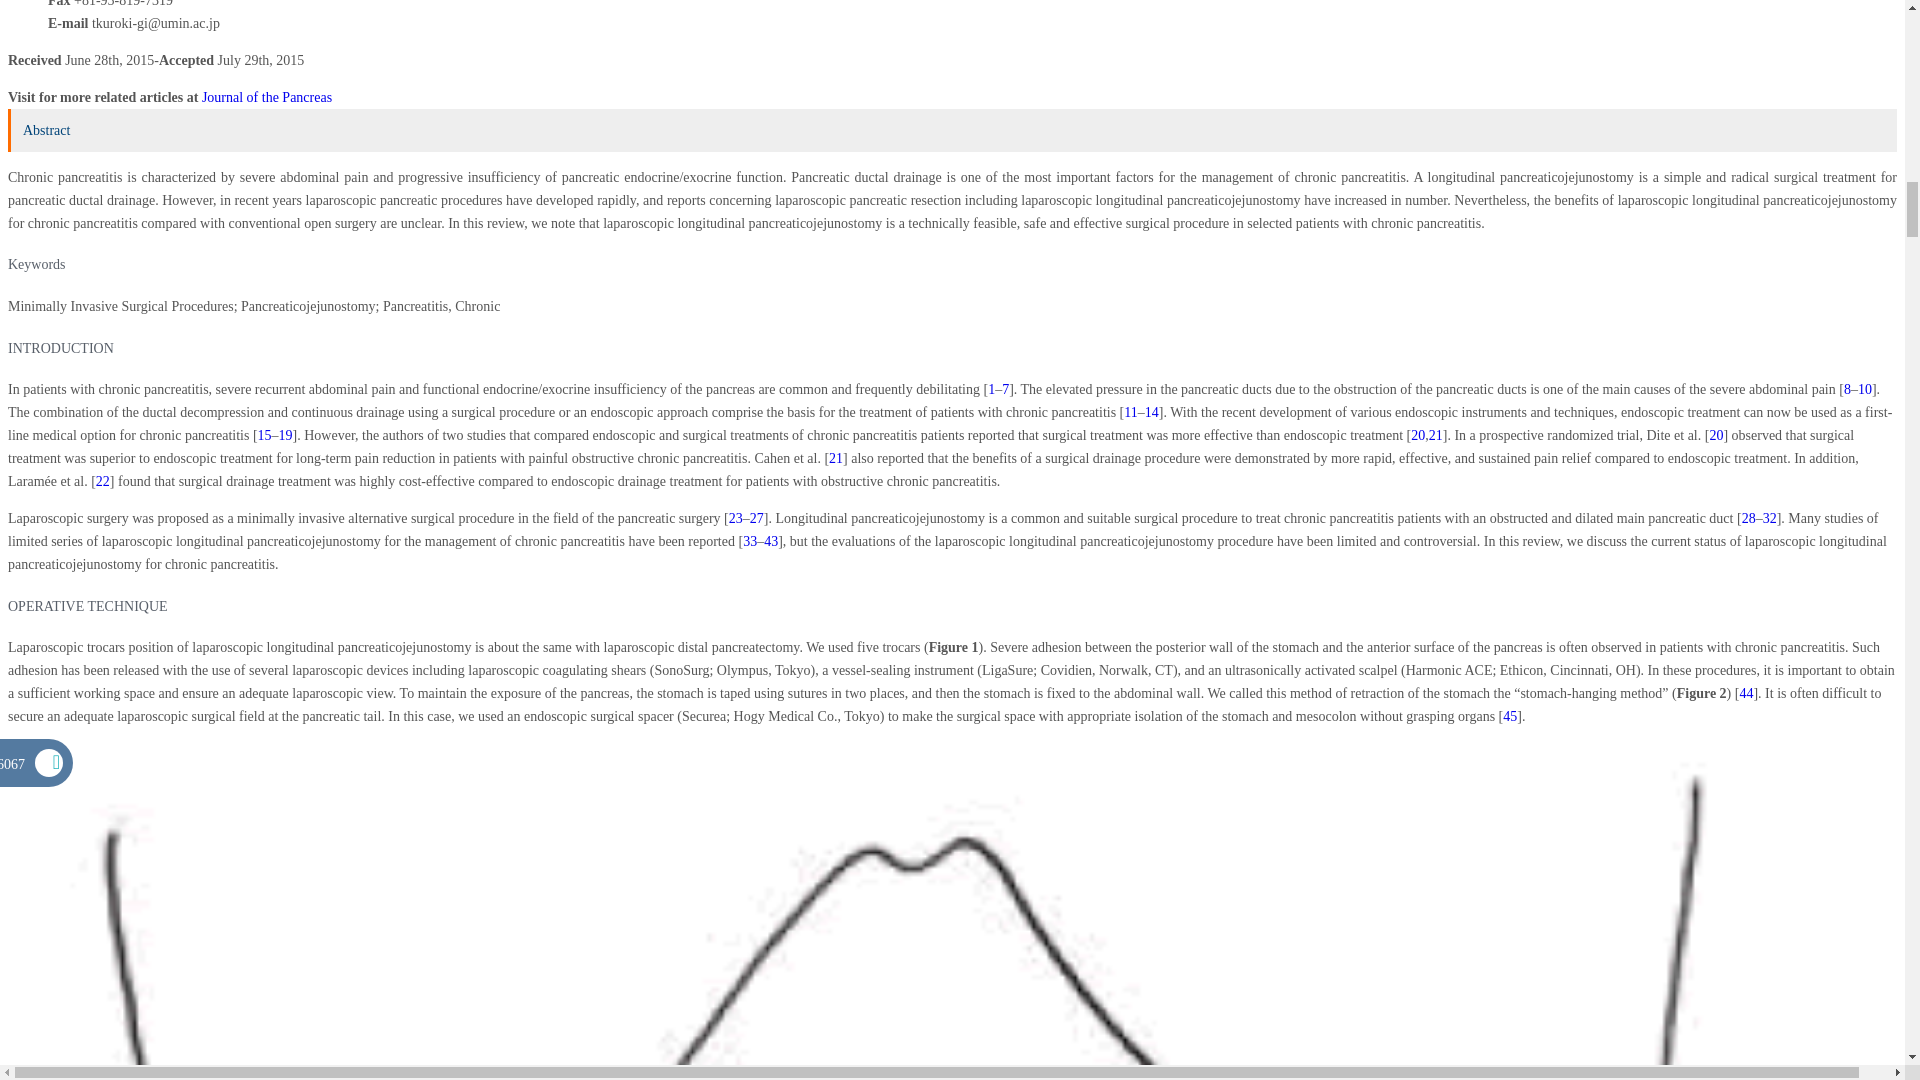 The height and width of the screenshot is (1080, 1920). Describe the element at coordinates (1152, 412) in the screenshot. I see `14` at that location.